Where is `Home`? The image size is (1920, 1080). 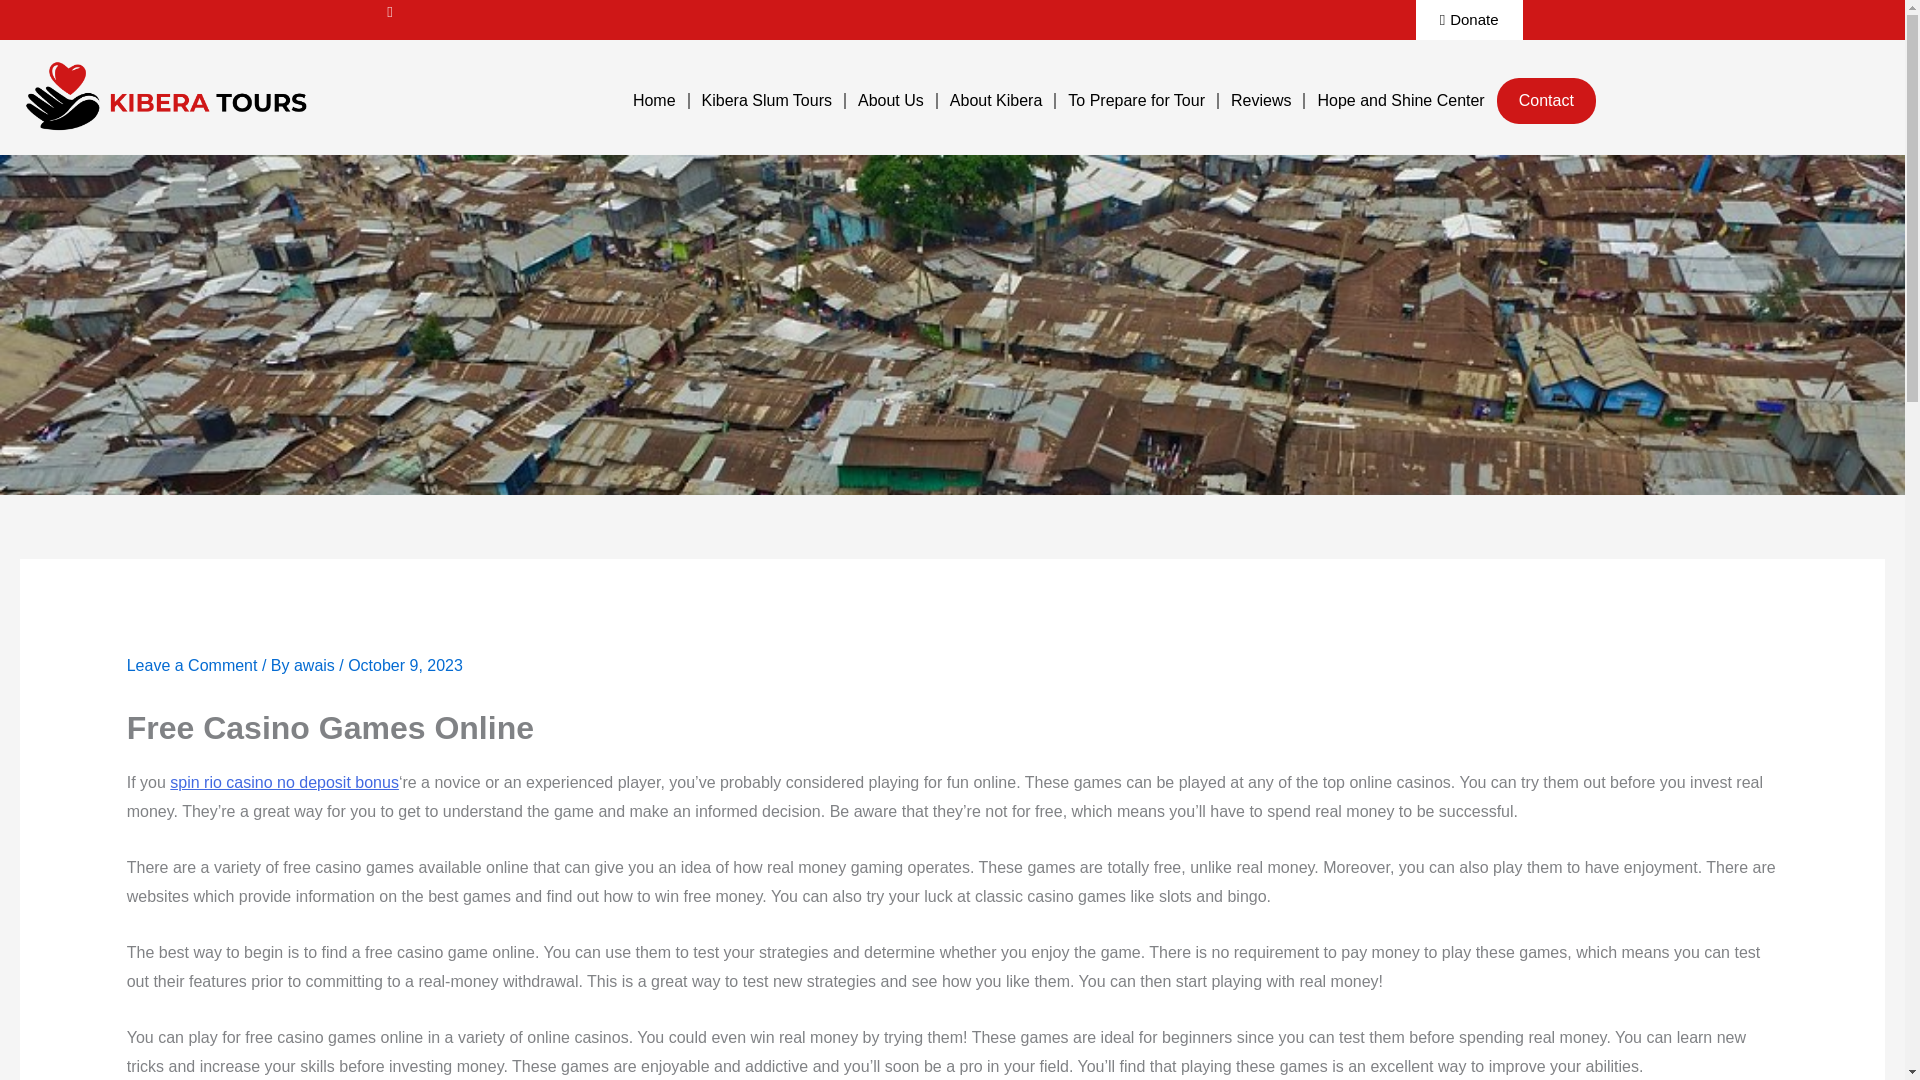 Home is located at coordinates (654, 100).